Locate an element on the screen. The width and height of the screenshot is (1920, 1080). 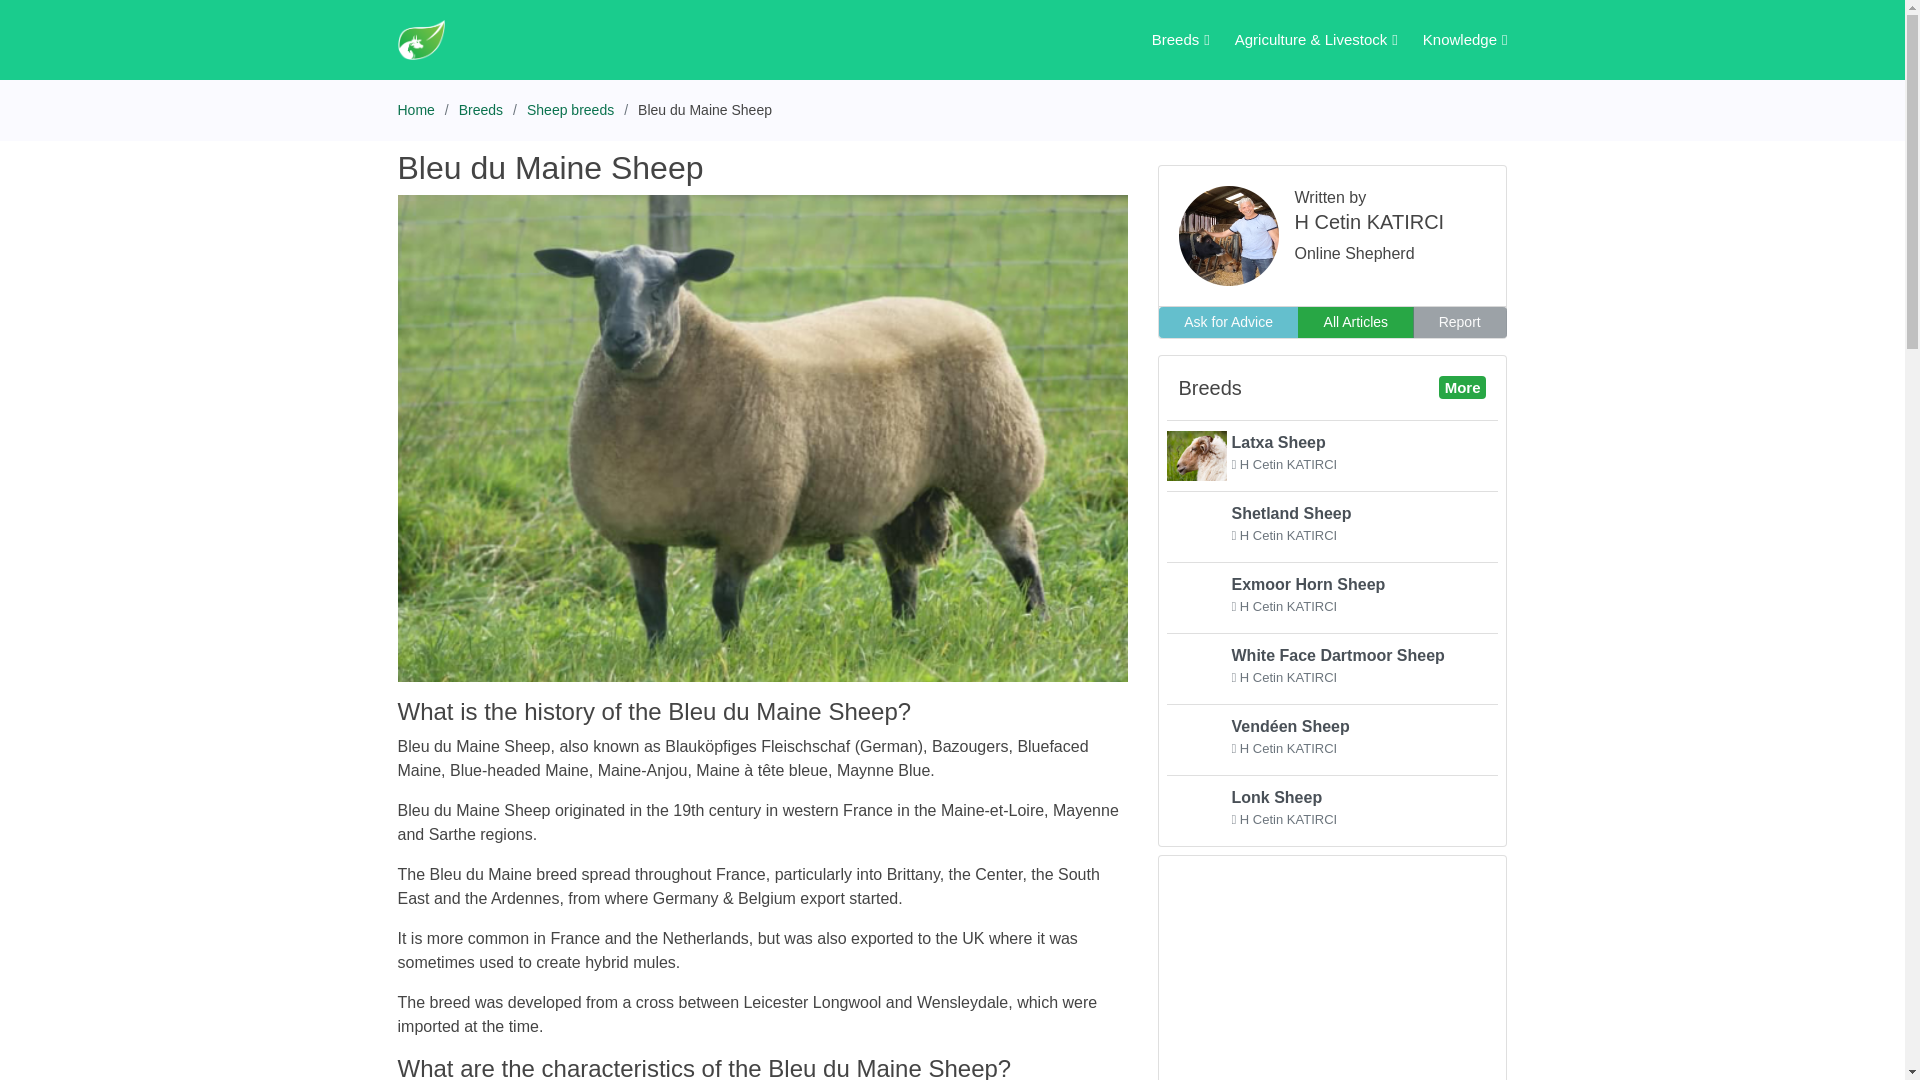
Report is located at coordinates (1460, 322).